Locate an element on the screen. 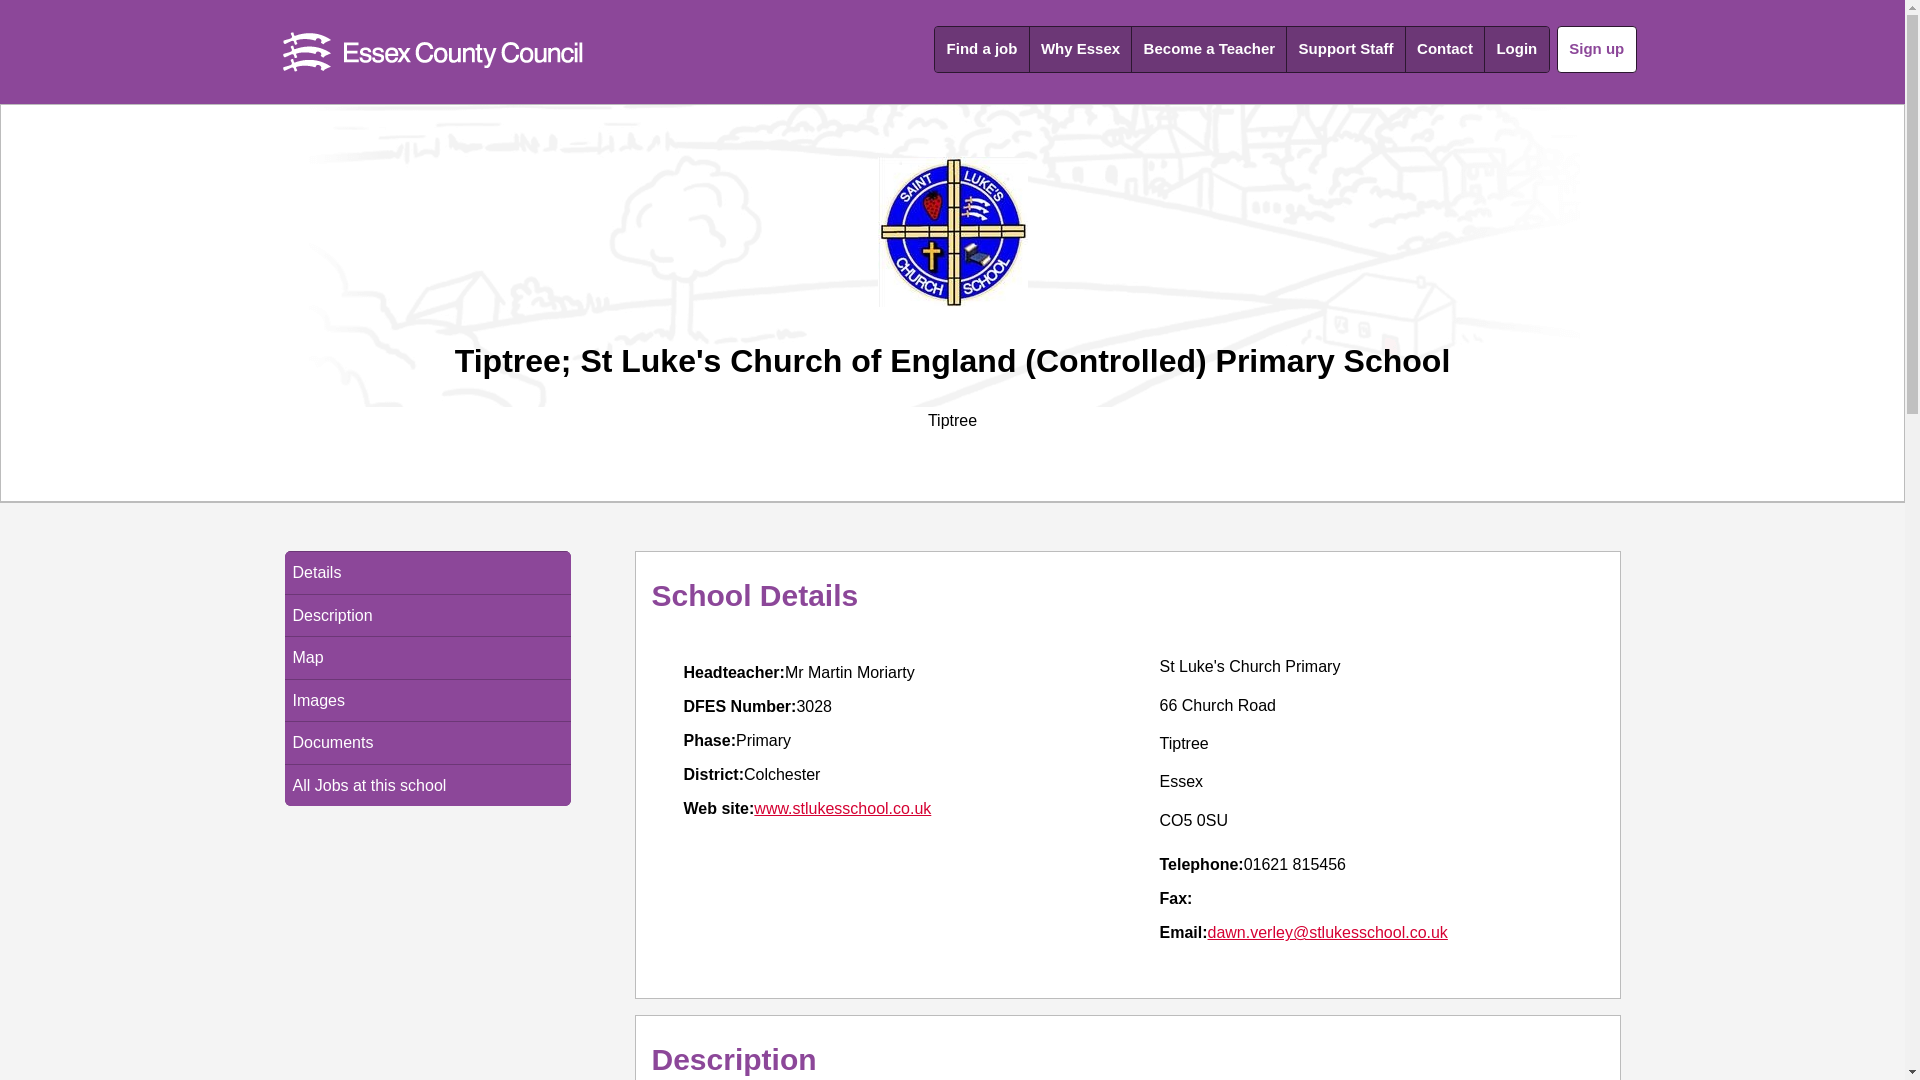 The image size is (1920, 1080). www.stlukesschool.co.uk is located at coordinates (842, 808).